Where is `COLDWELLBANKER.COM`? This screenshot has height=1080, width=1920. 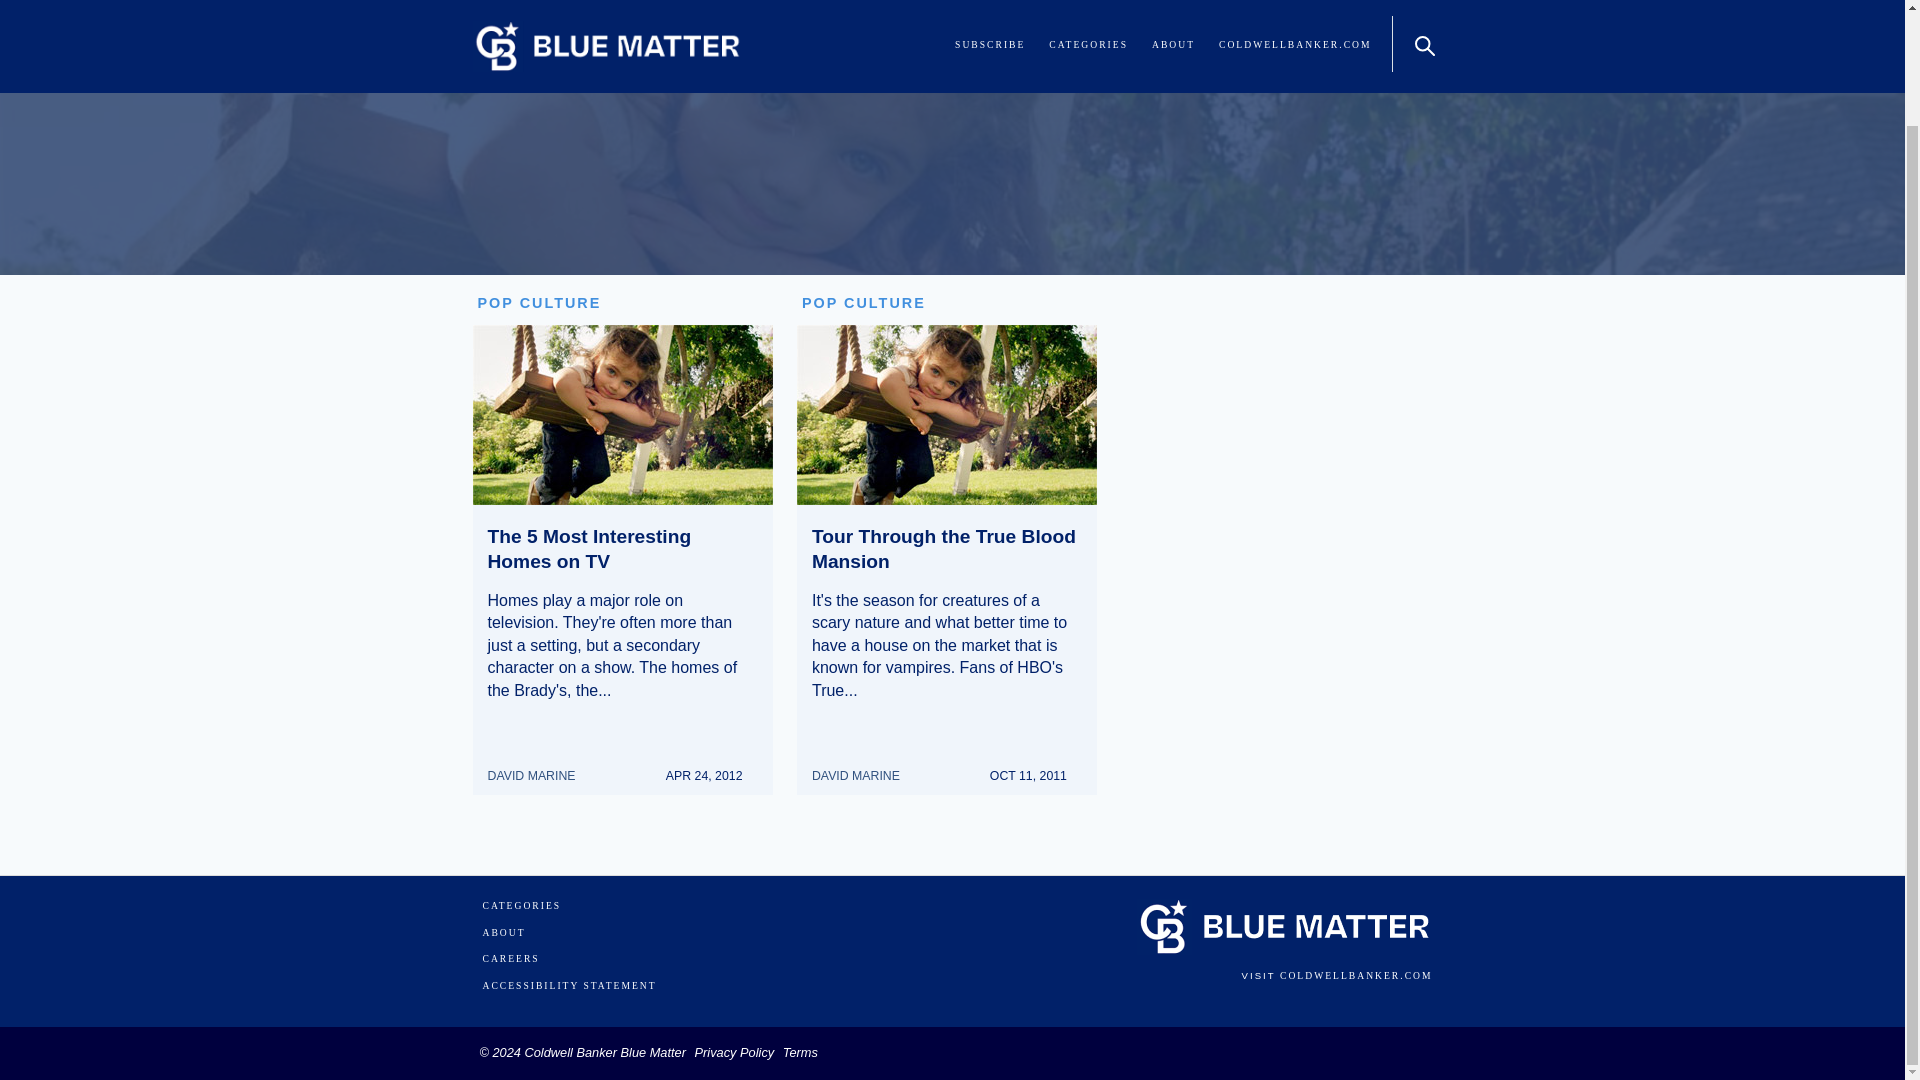
COLDWELLBANKER.COM is located at coordinates (1356, 975).